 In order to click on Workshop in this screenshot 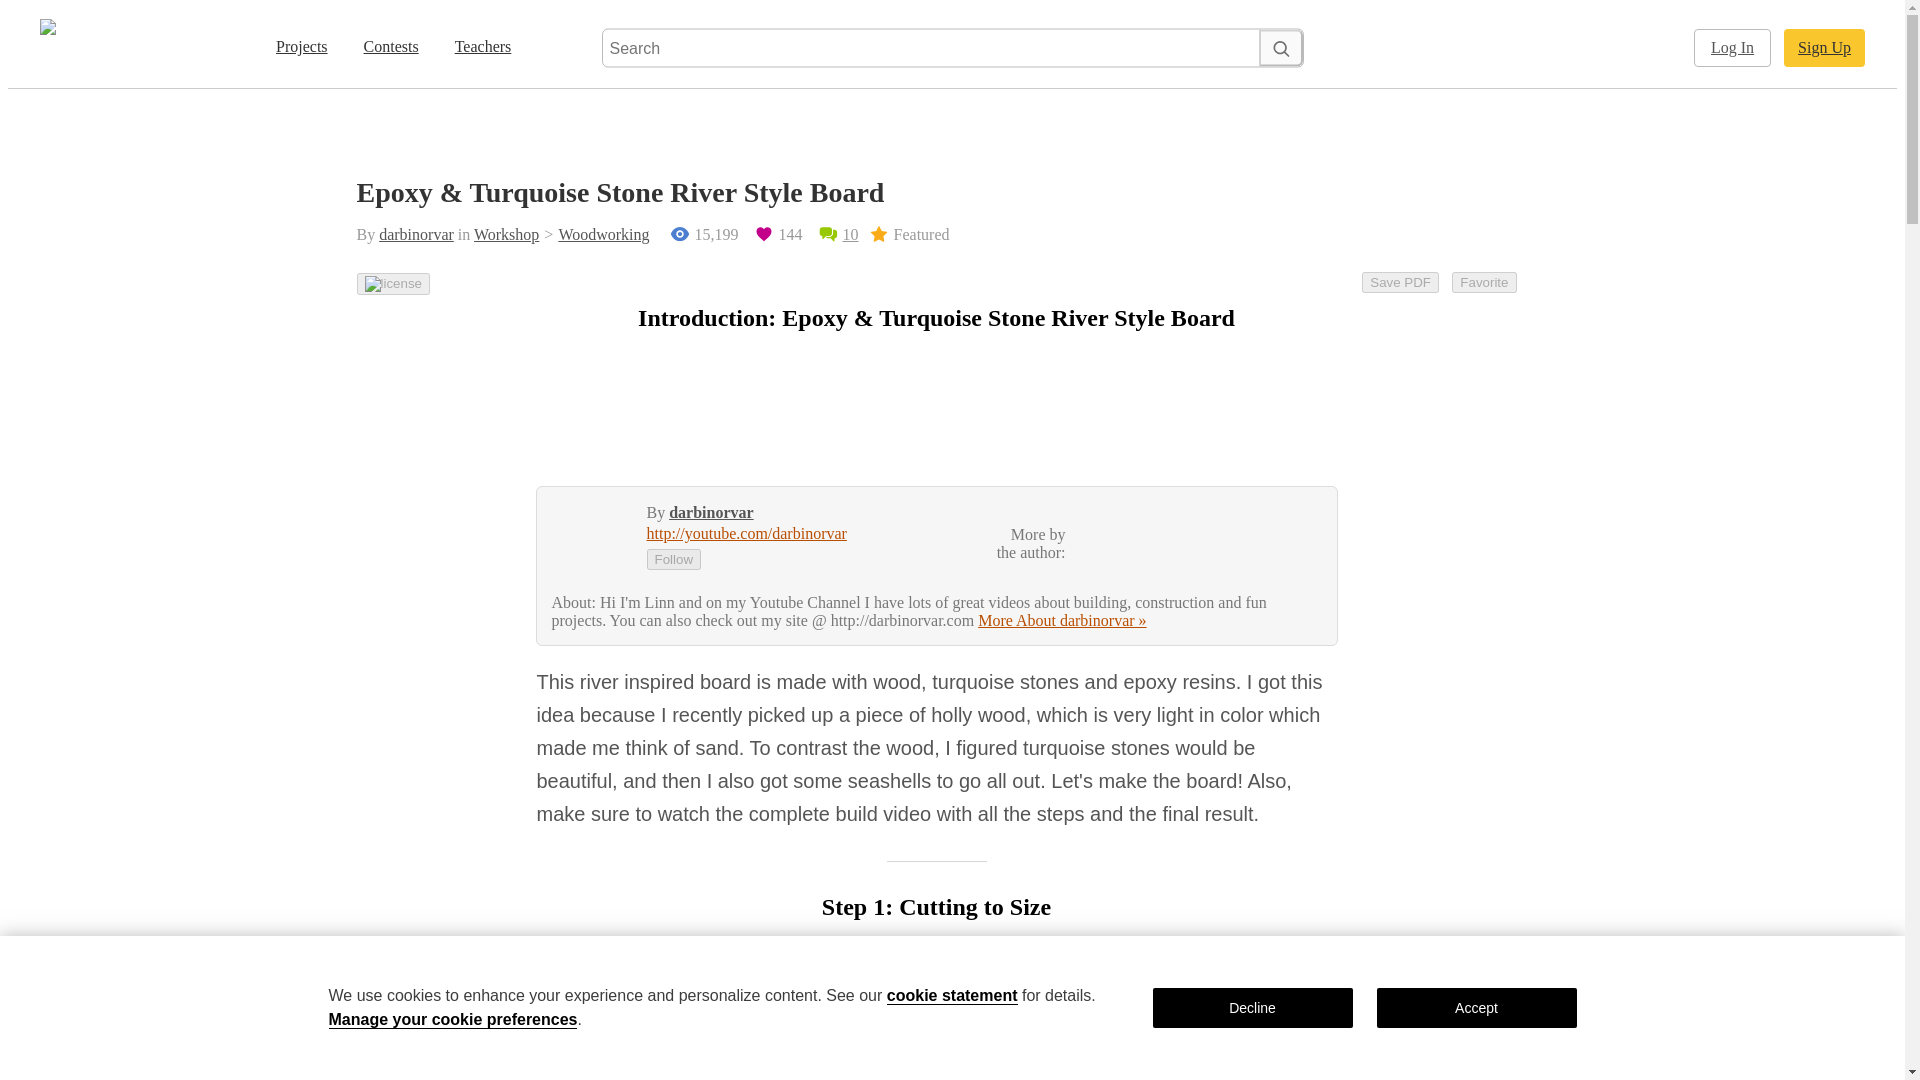, I will do `click(506, 234)`.